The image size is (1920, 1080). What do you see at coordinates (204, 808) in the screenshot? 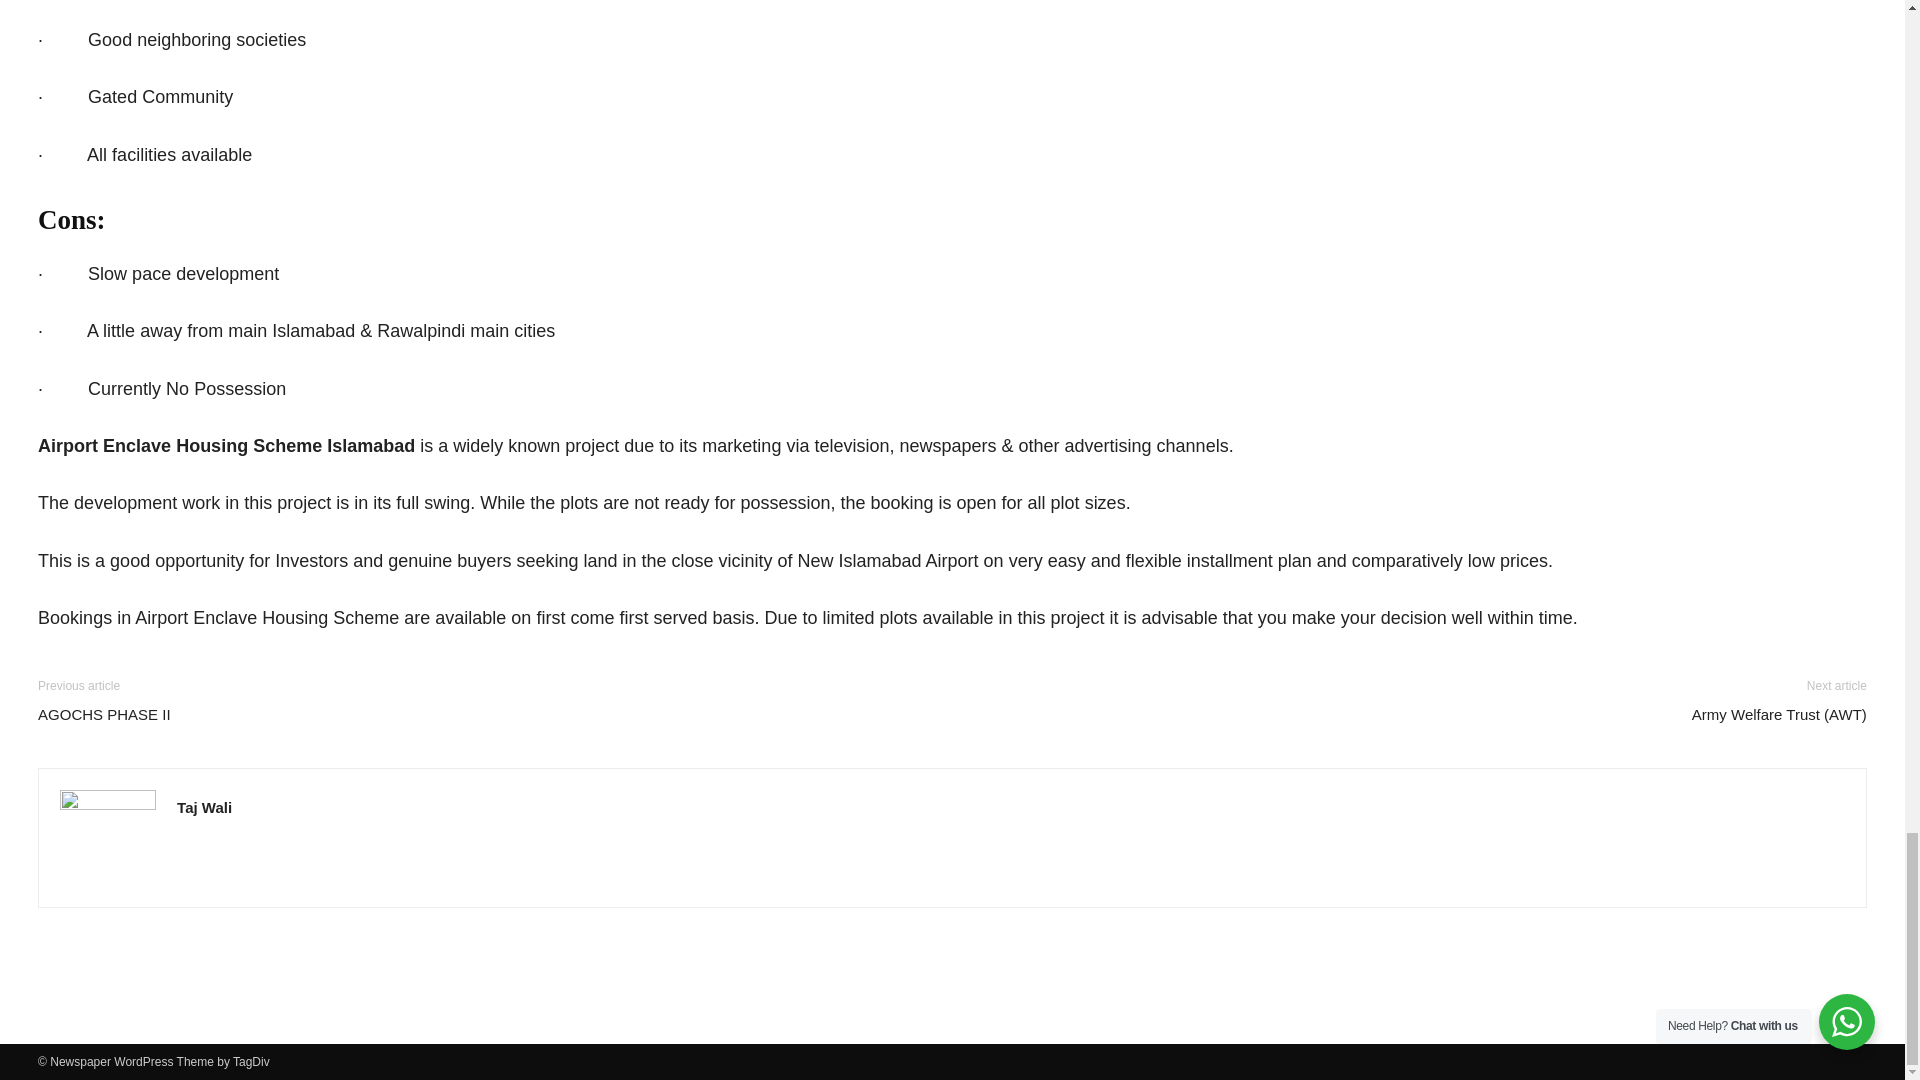
I see `Taj Wali` at bounding box center [204, 808].